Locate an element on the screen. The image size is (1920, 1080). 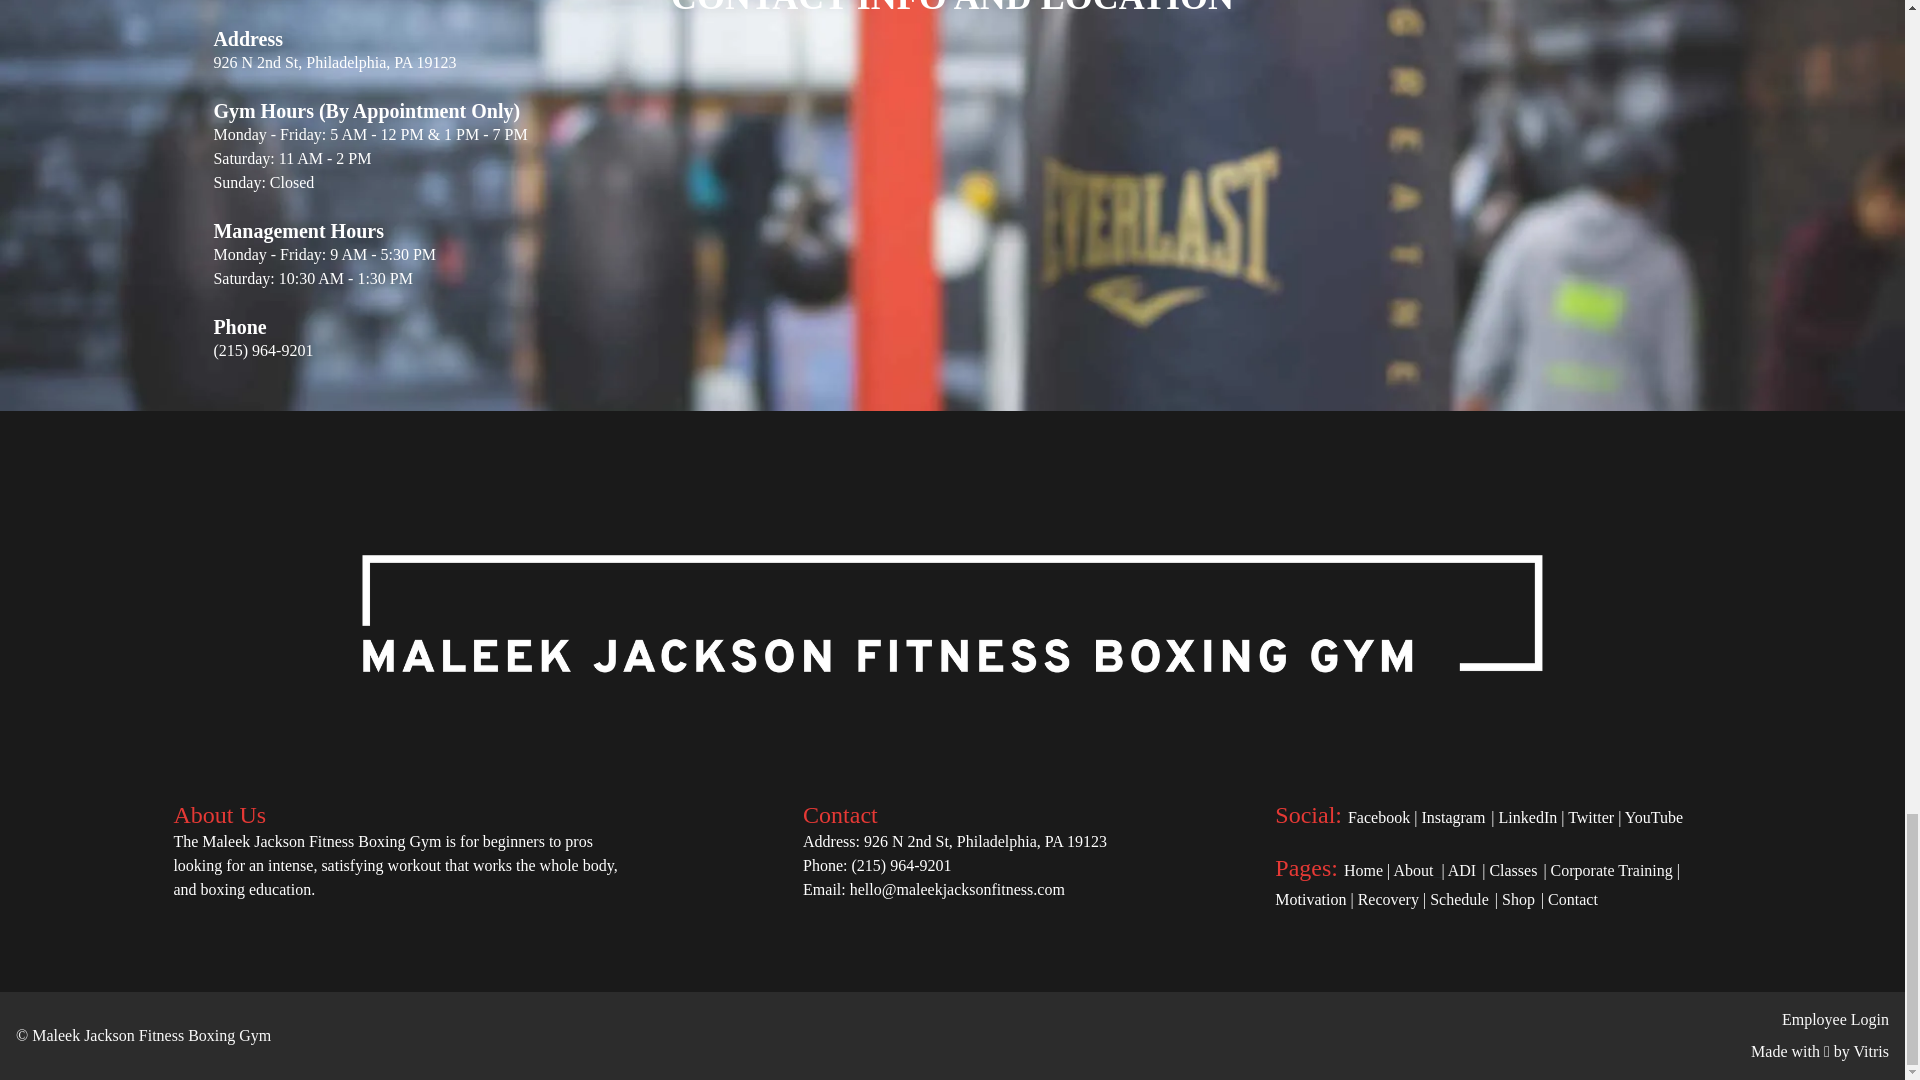
926 N 2nd St, Philadelphia, PA 19123 is located at coordinates (334, 62).